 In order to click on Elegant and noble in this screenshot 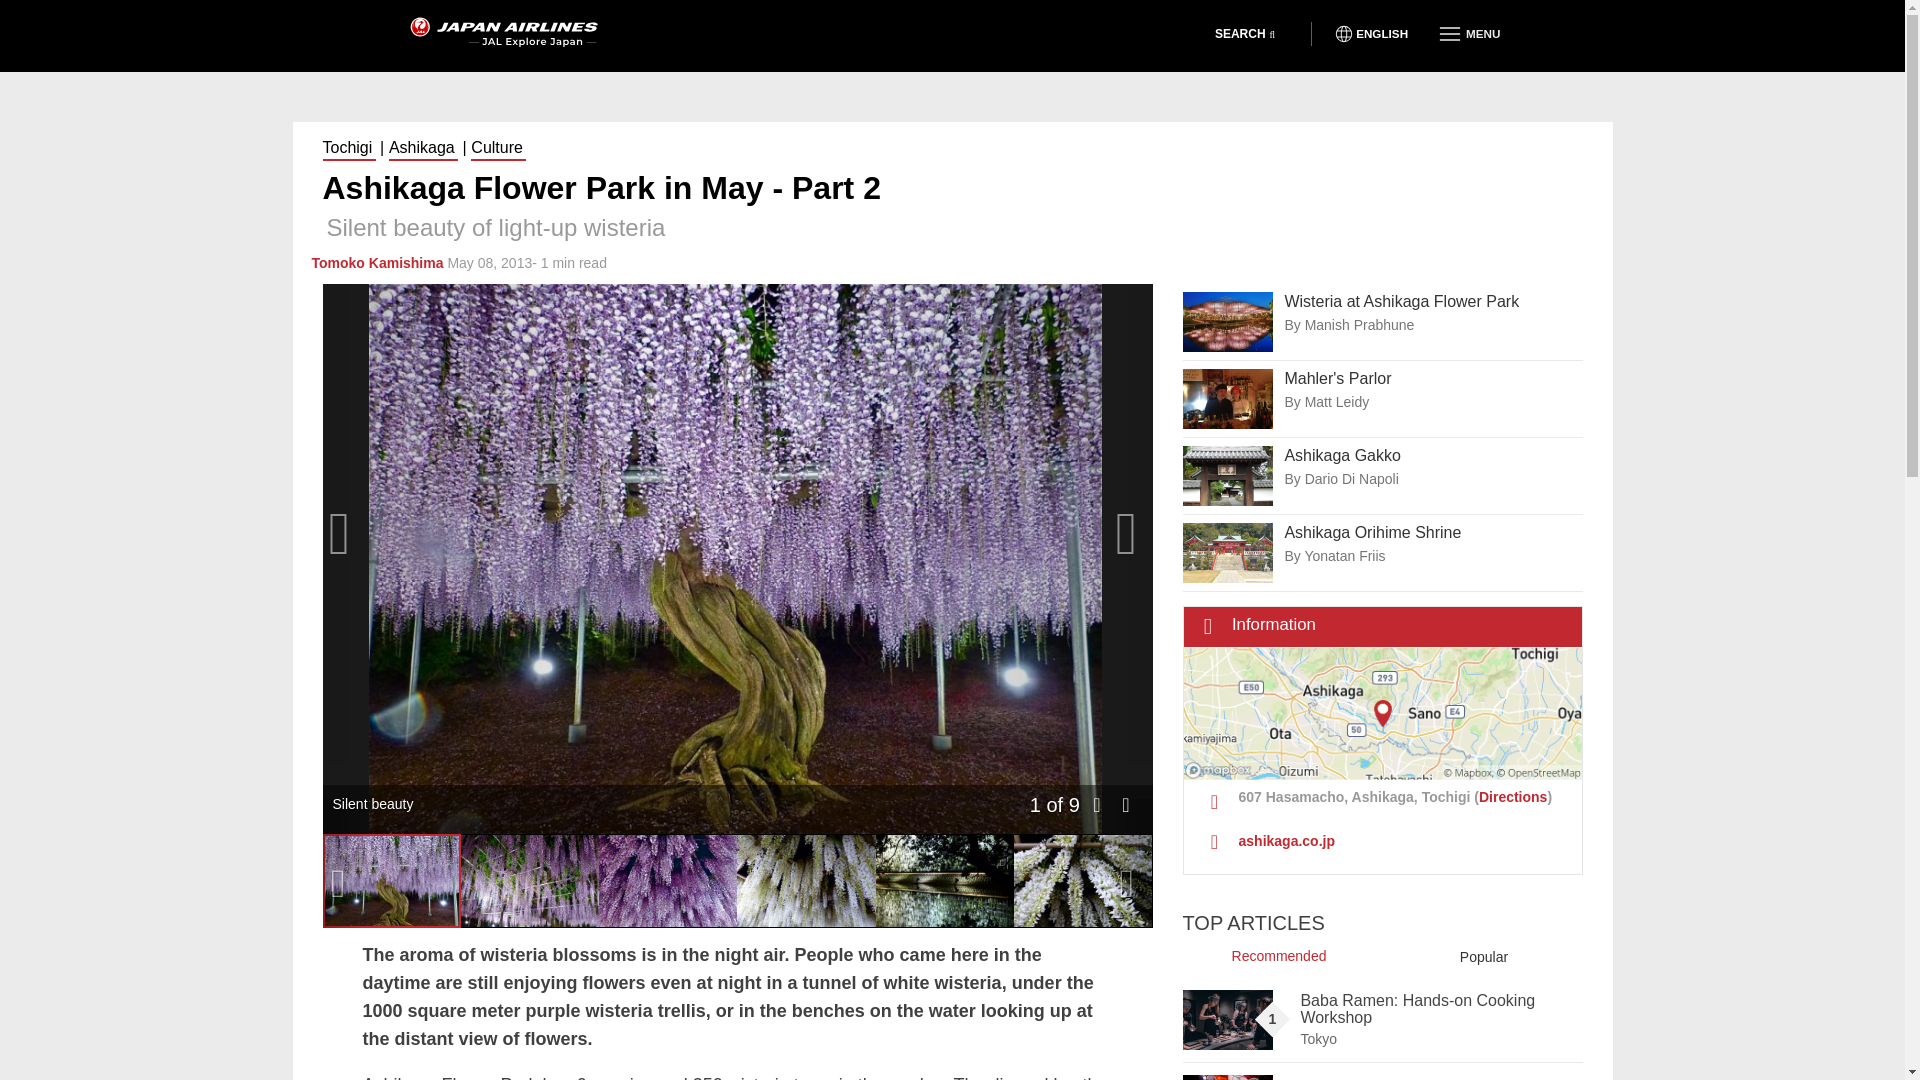, I will do `click(1082, 880)`.